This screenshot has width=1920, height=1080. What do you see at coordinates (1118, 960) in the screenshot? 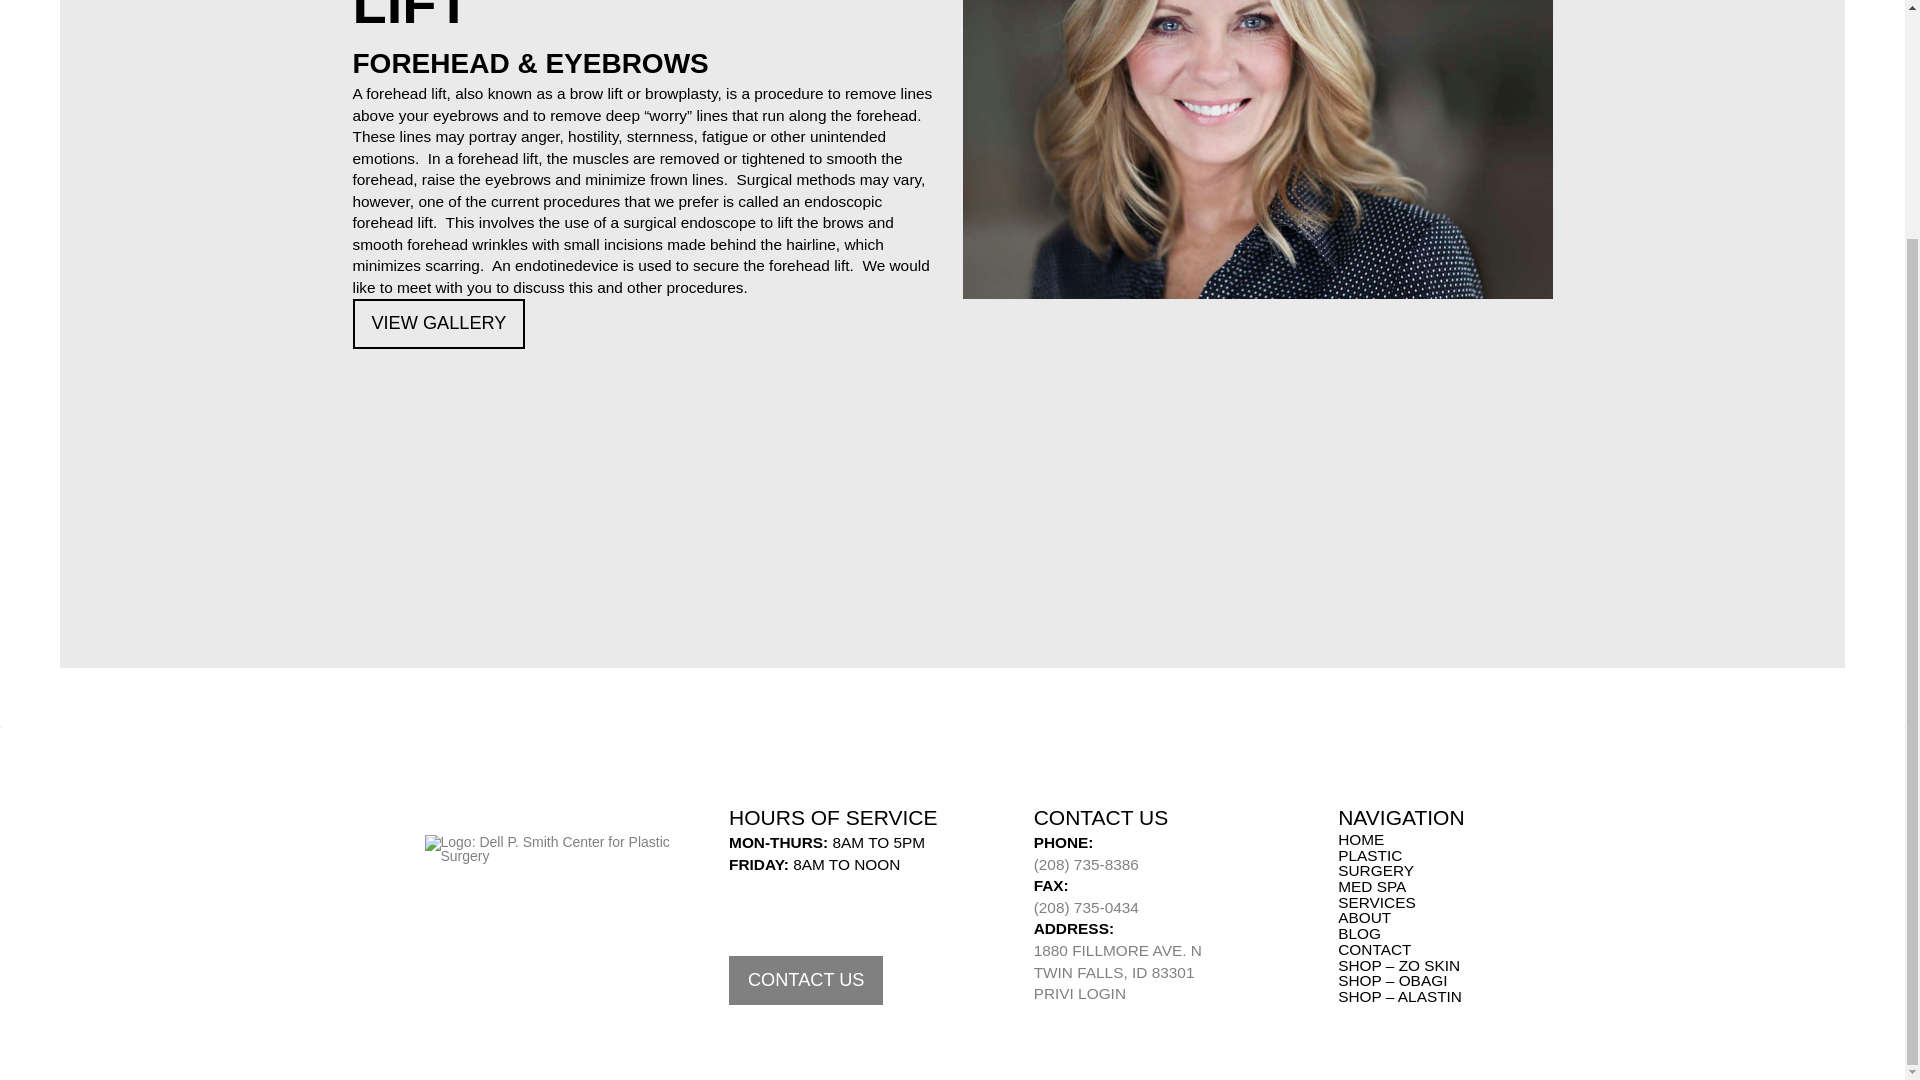
I see `MED SPA SERVICES` at bounding box center [1118, 960].